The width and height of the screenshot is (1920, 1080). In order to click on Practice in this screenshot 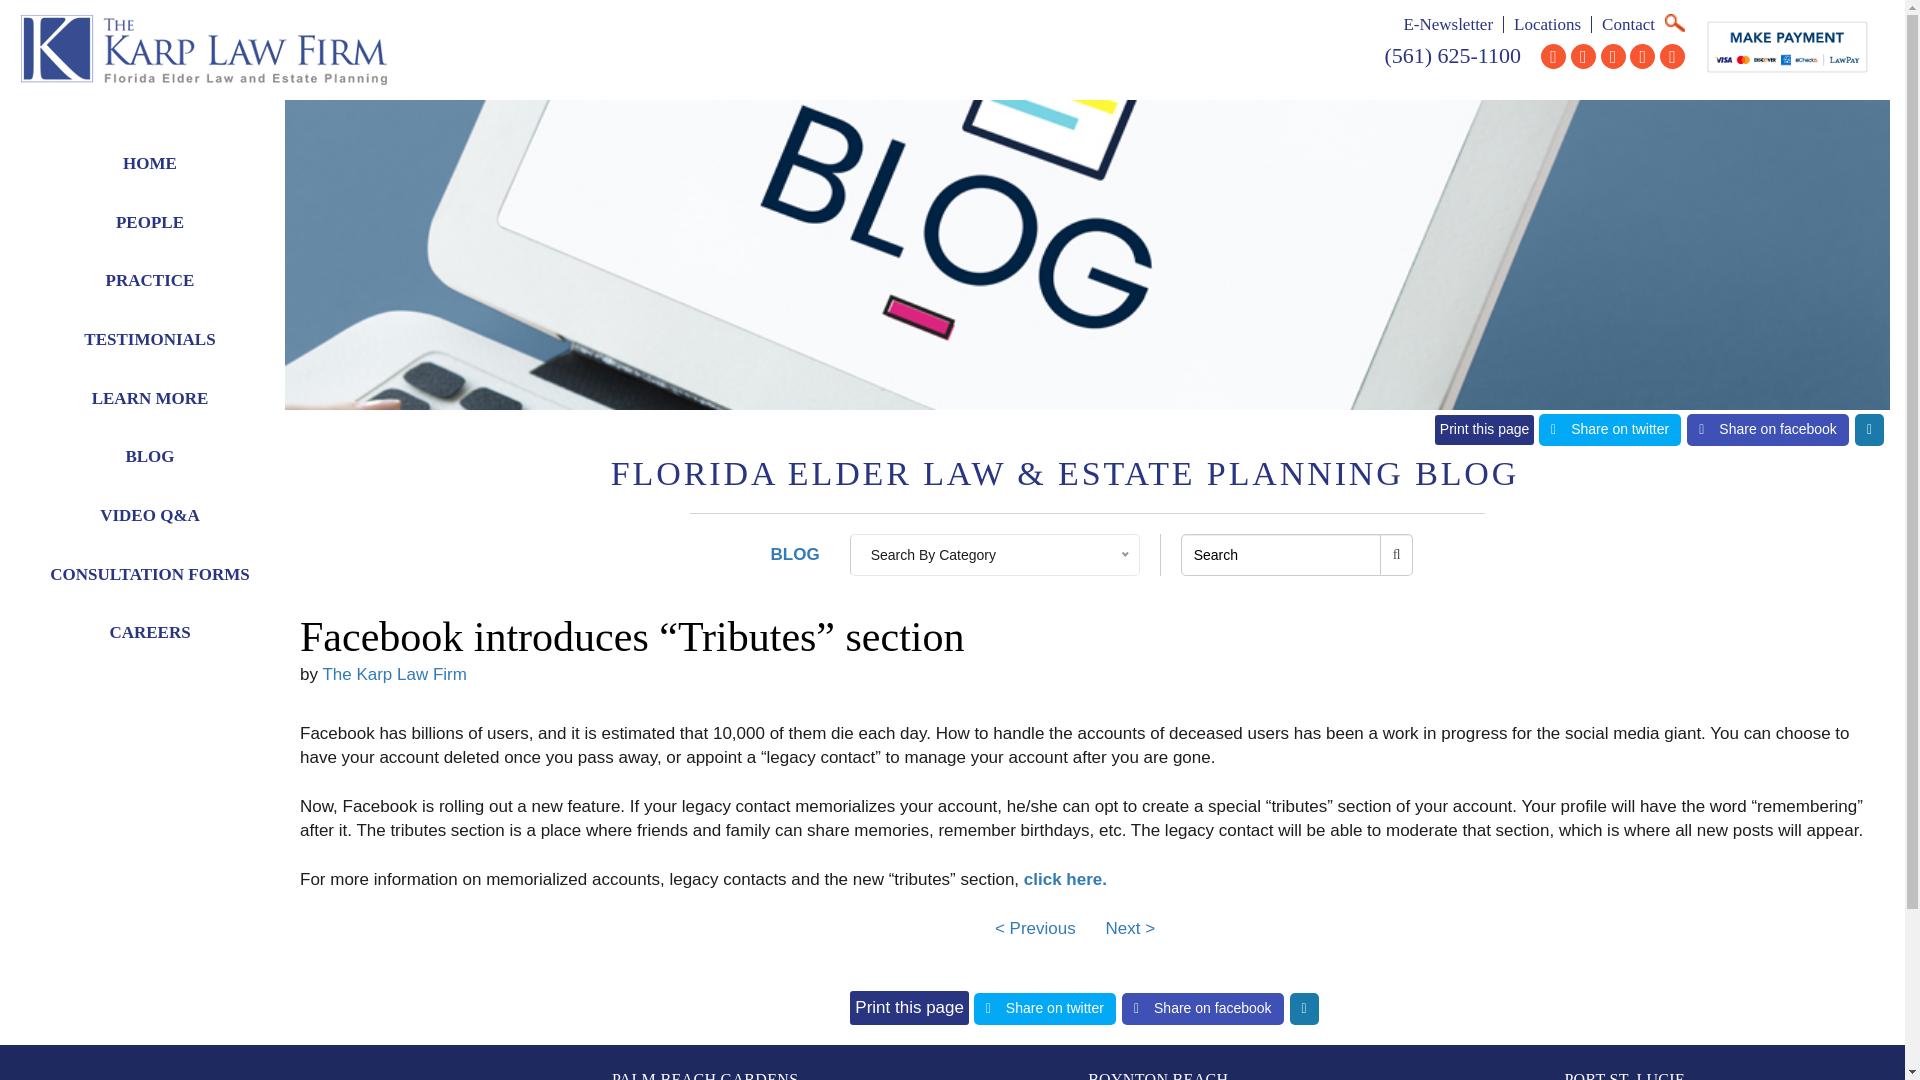, I will do `click(150, 281)`.